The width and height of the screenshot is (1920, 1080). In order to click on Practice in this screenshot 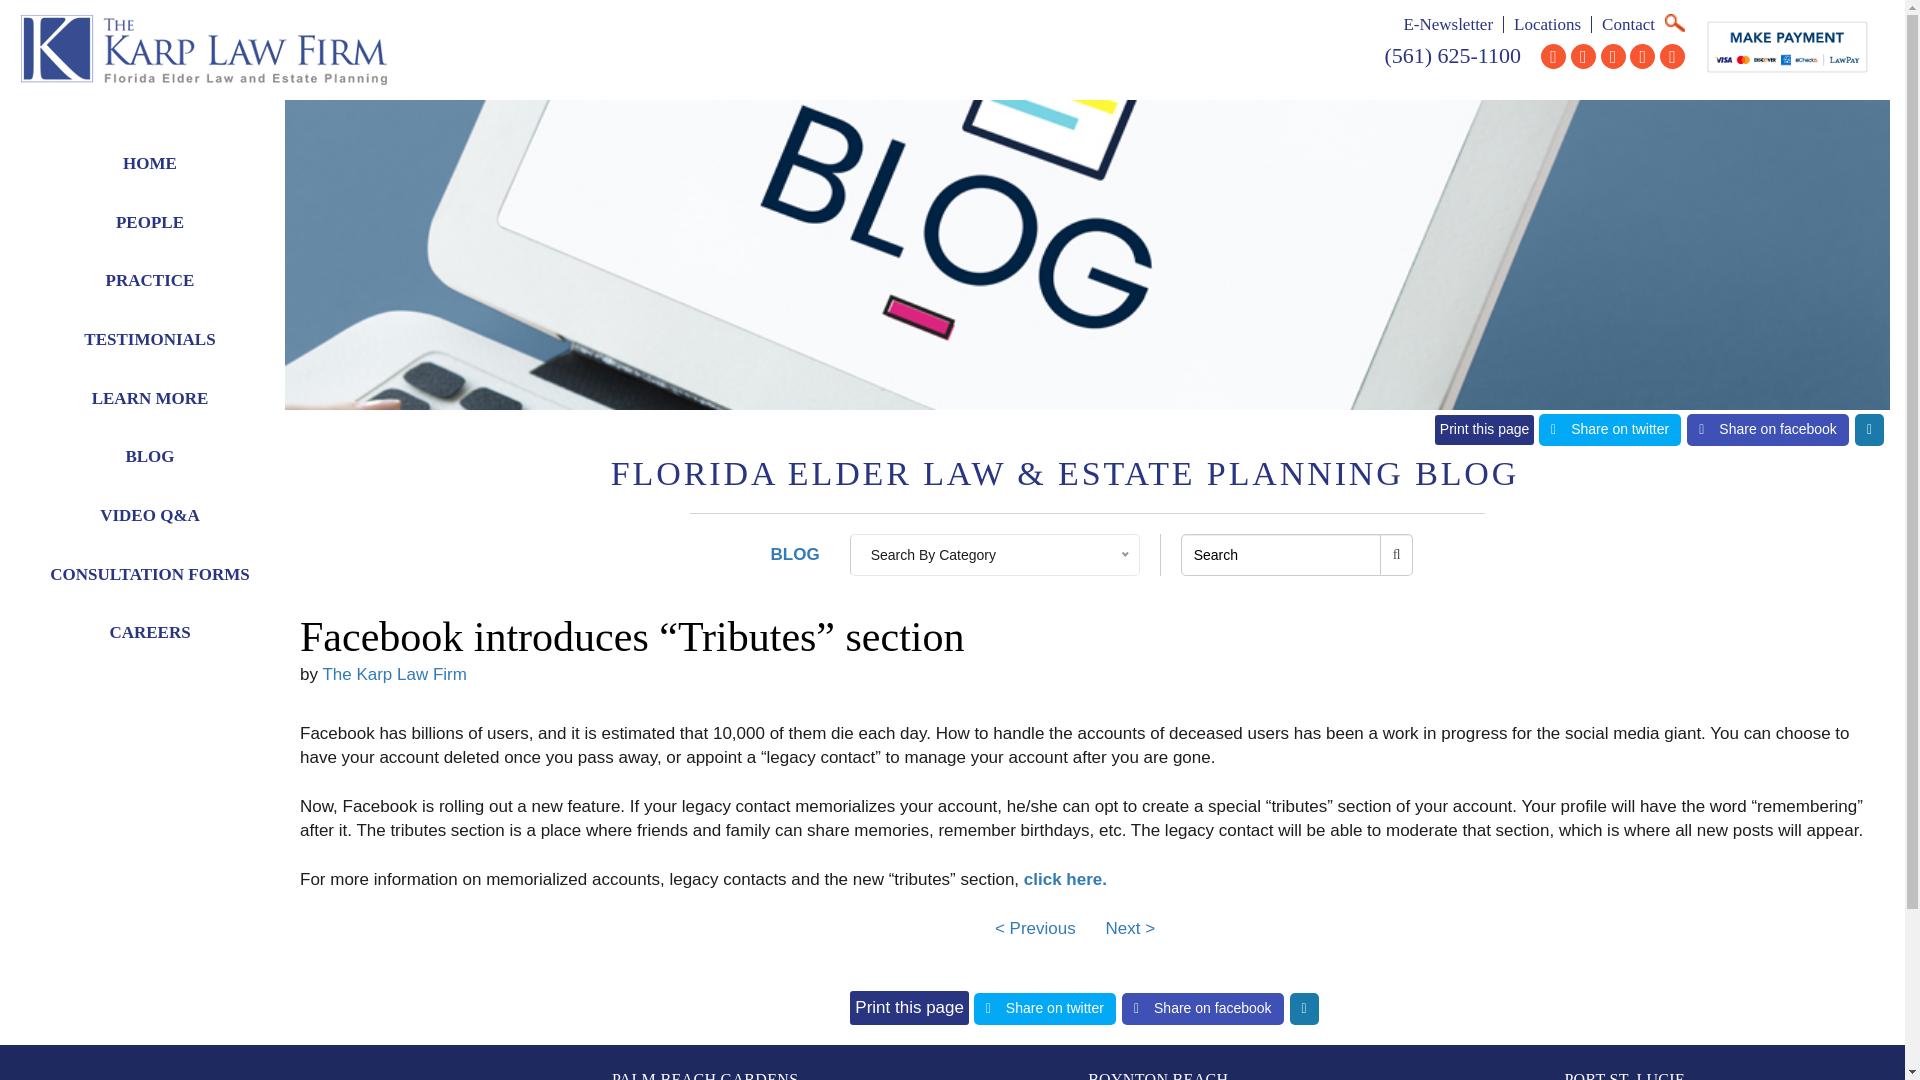, I will do `click(150, 281)`.